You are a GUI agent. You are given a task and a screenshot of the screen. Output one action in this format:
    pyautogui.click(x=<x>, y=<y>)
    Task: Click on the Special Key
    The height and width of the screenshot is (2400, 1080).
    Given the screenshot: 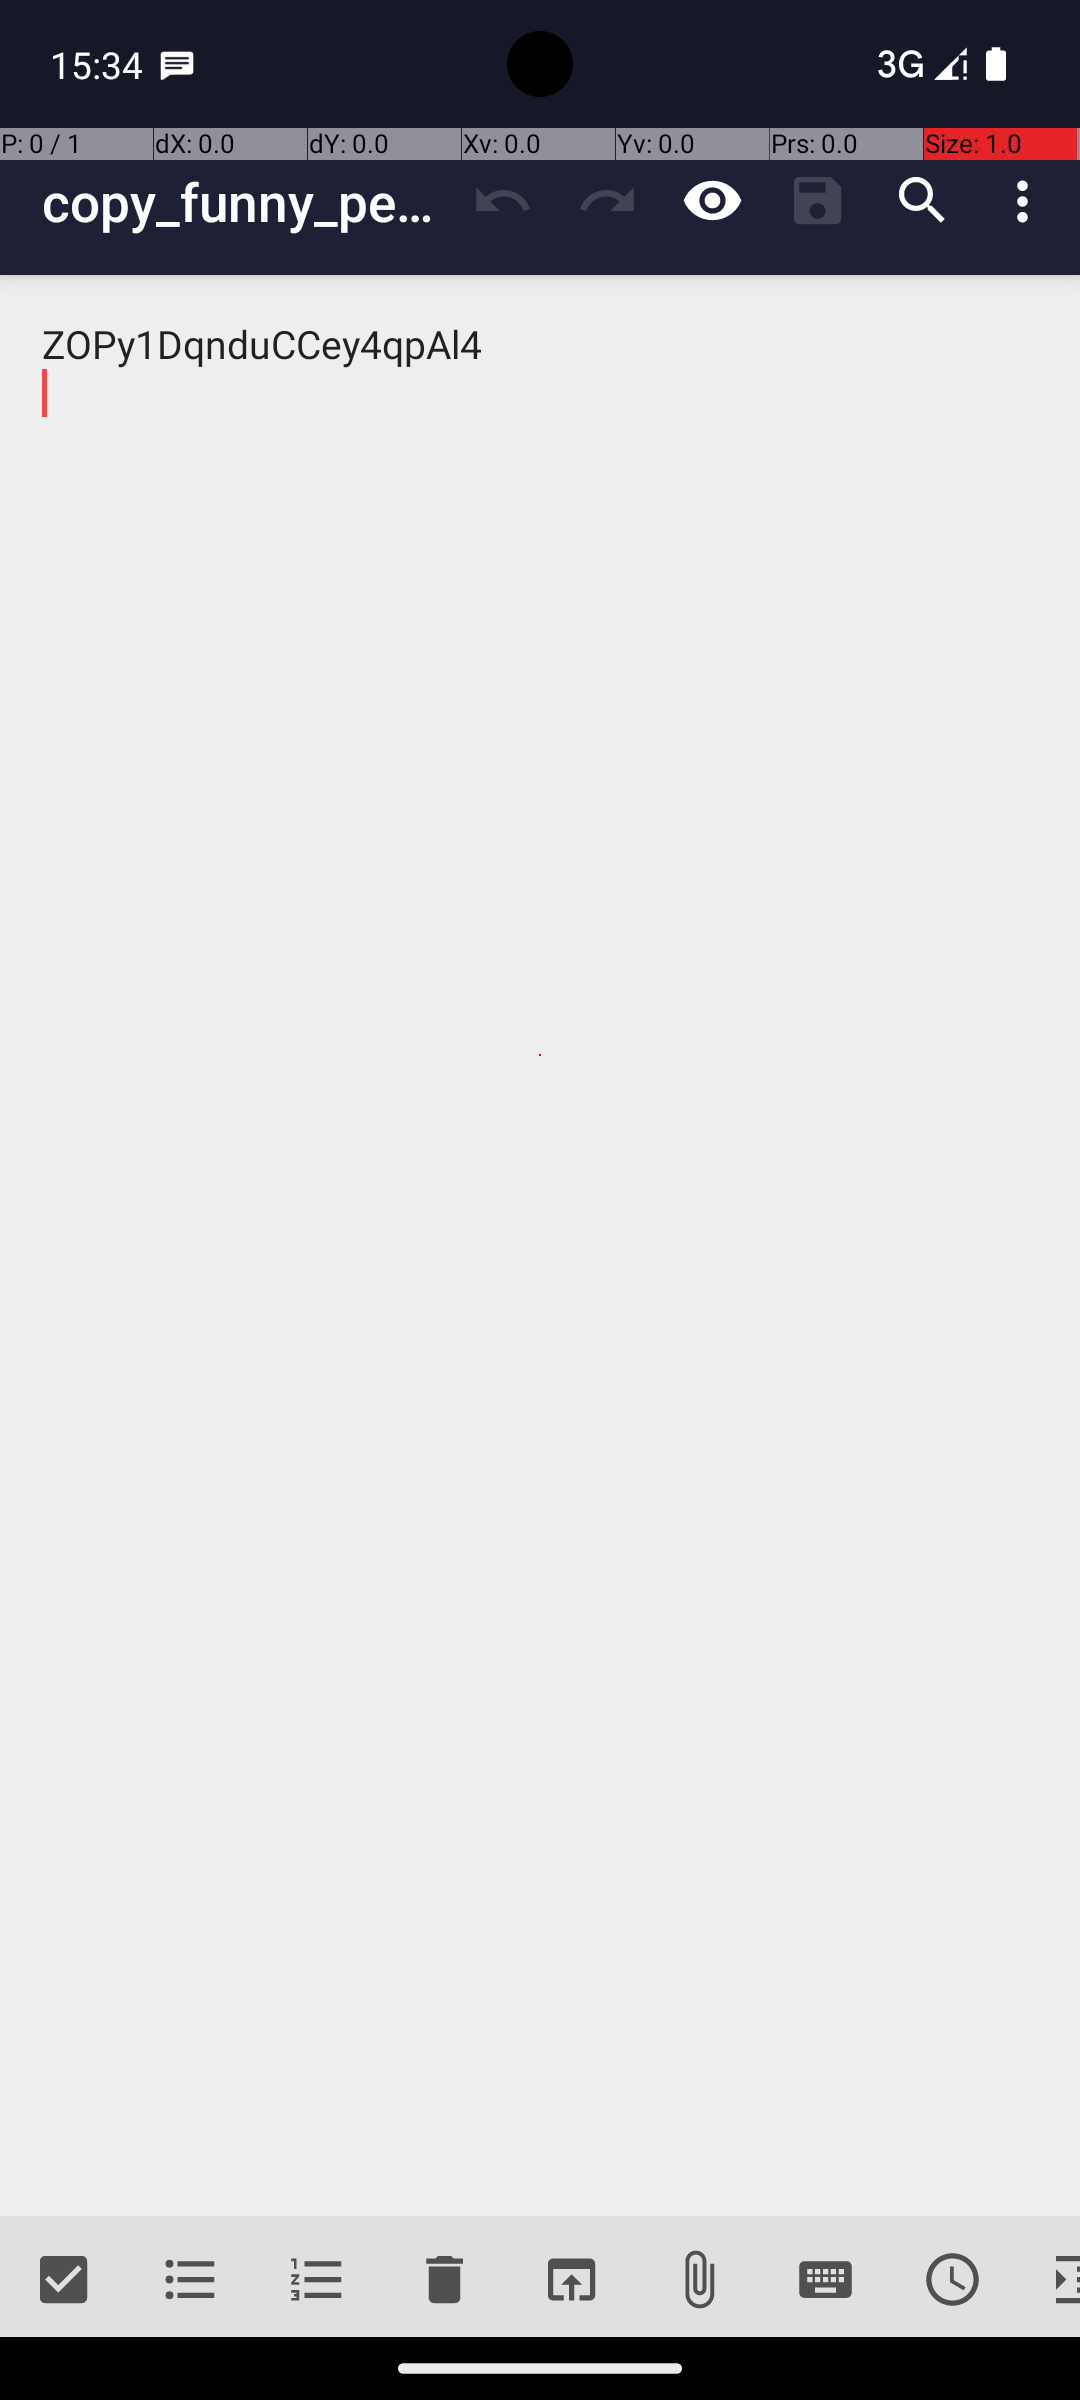 What is the action you would take?
    pyautogui.click(x=826, y=2280)
    